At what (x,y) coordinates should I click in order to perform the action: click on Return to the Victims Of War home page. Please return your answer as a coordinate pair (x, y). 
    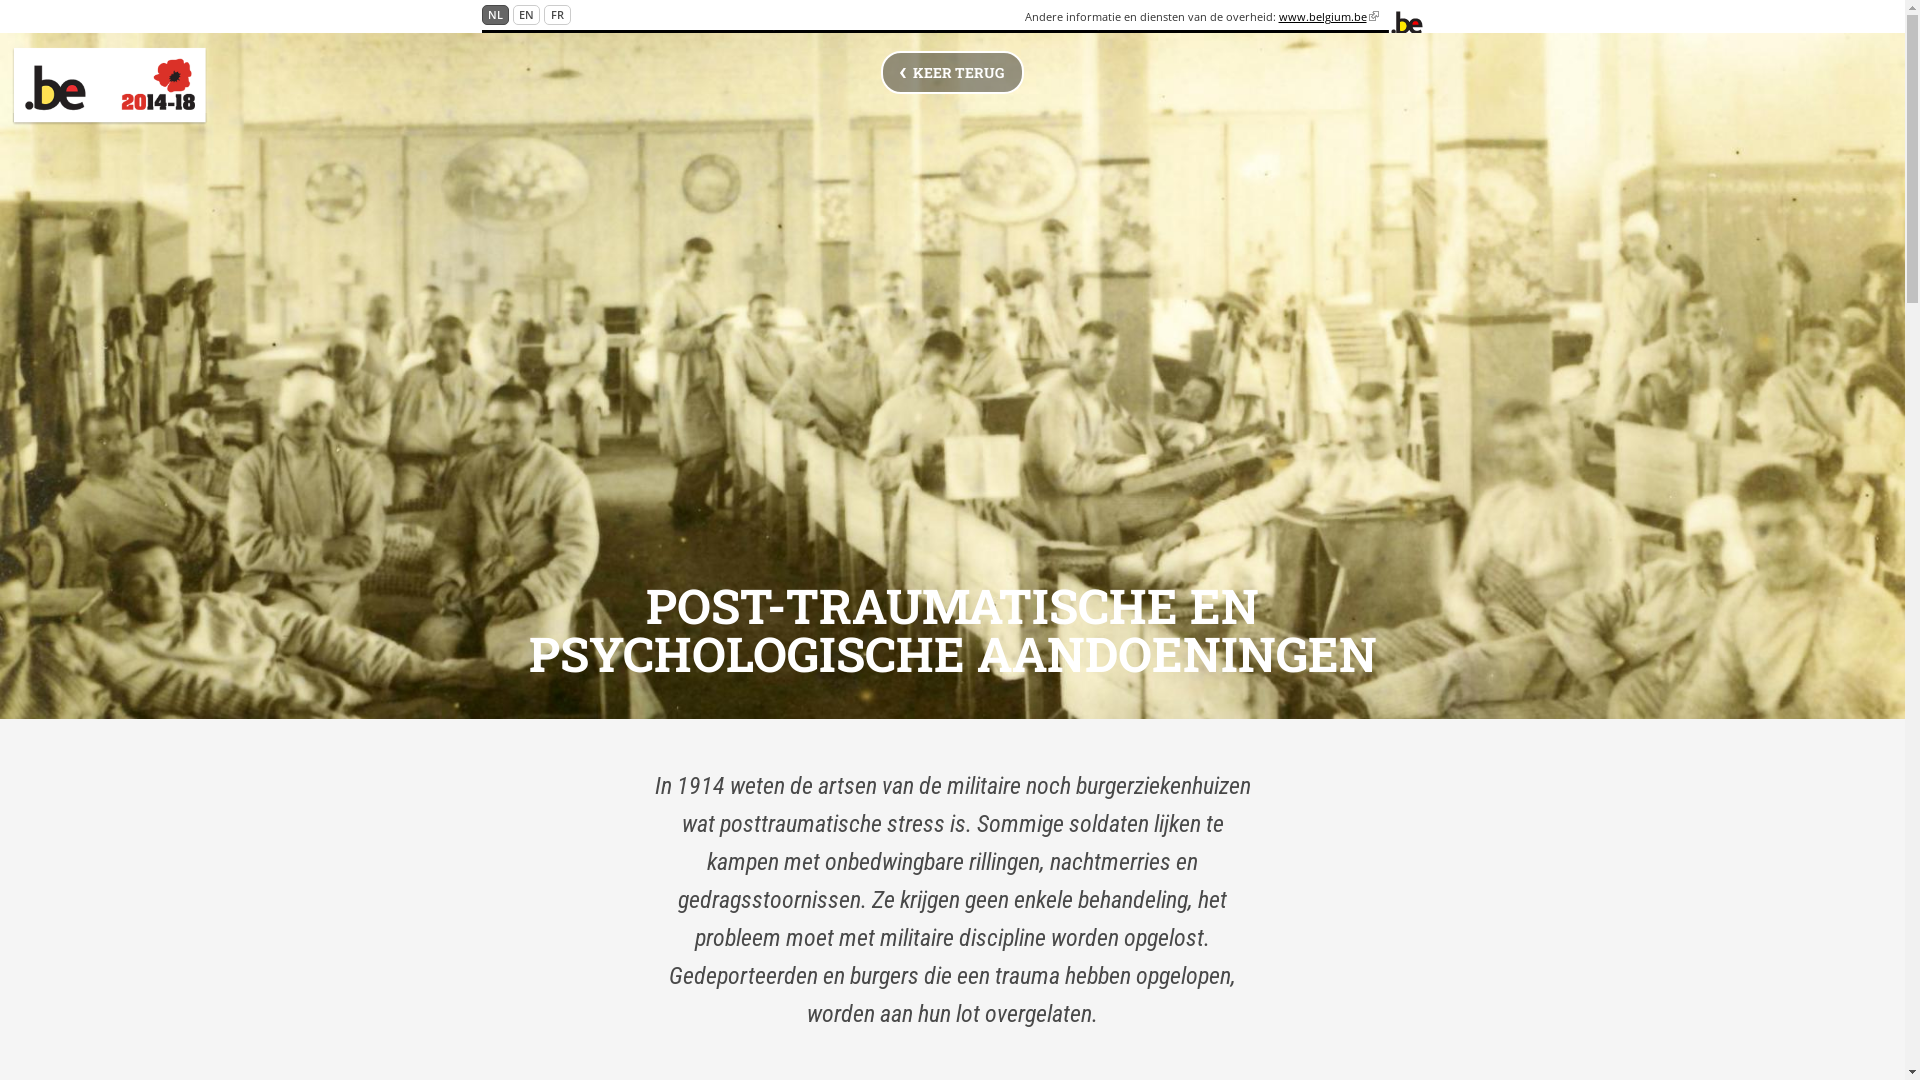
    Looking at the image, I should click on (110, 86).